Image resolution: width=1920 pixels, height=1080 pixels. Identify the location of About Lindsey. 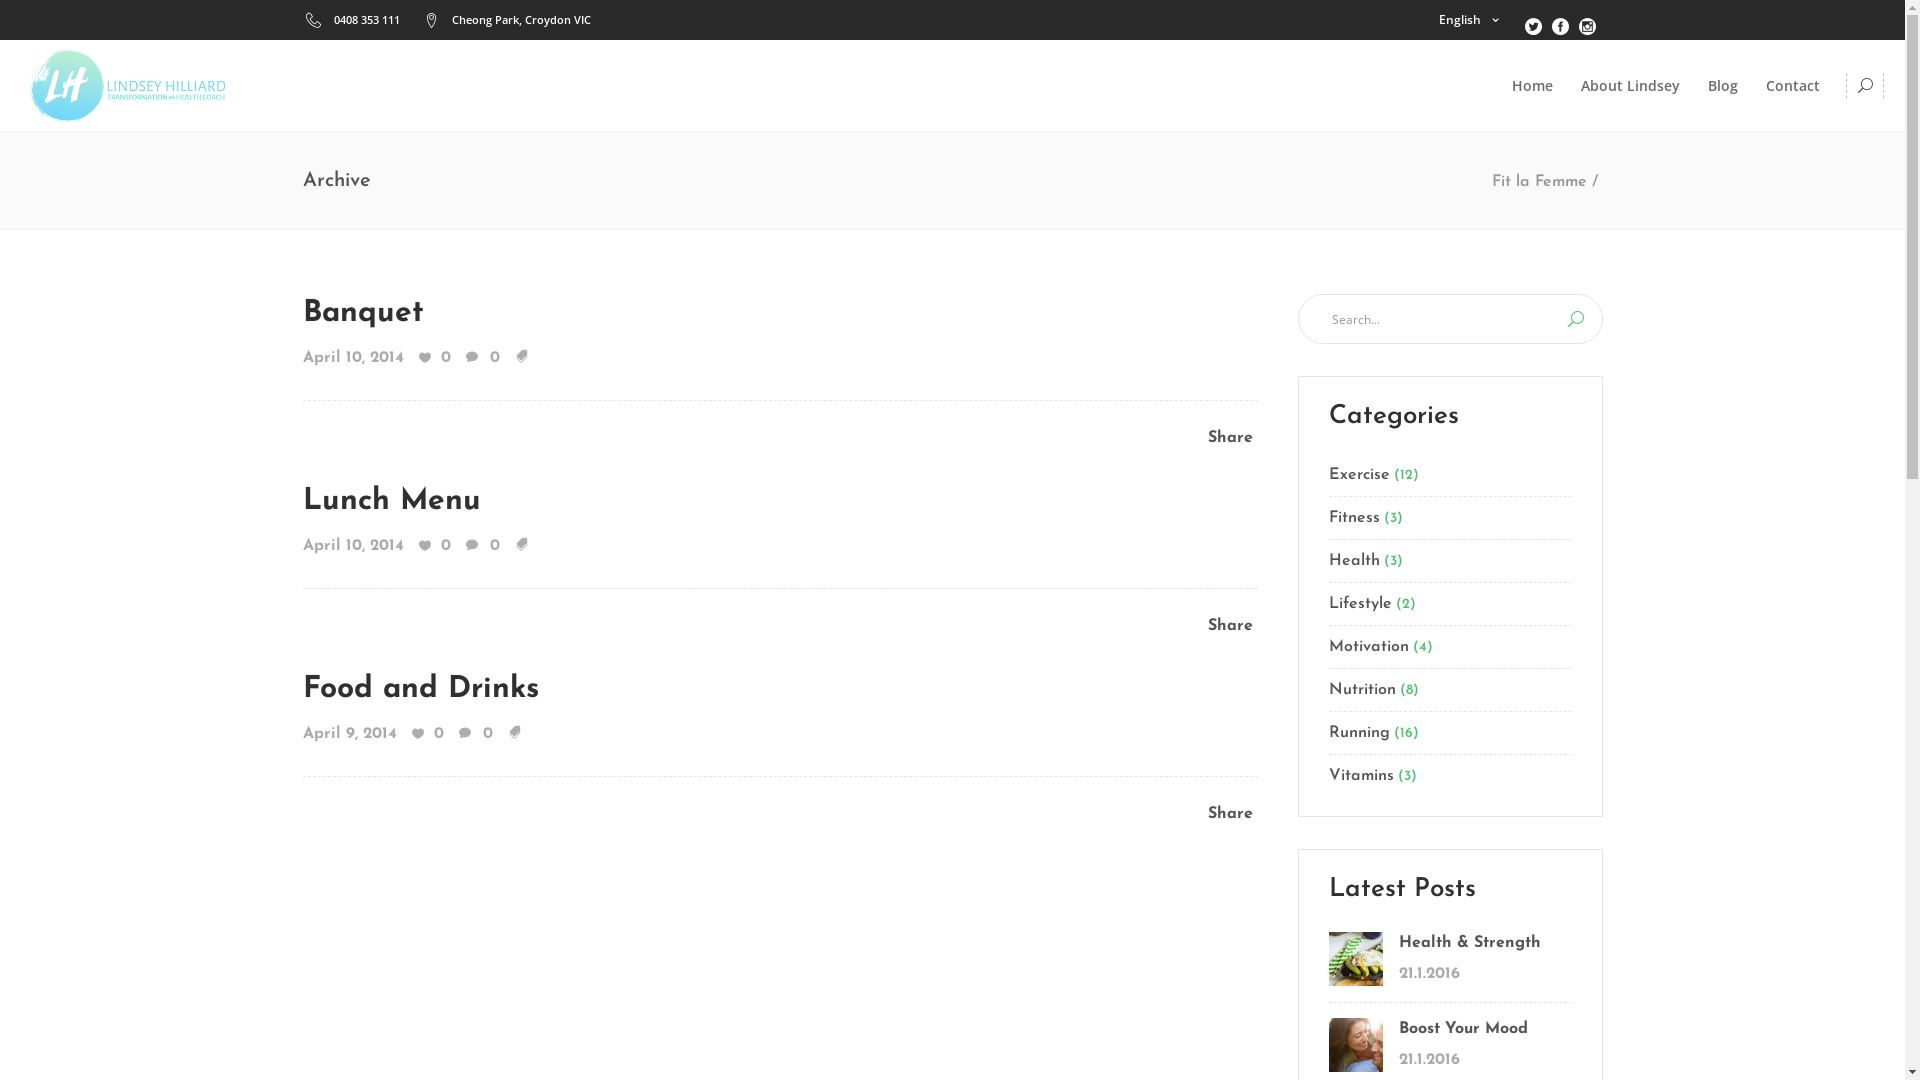
(1630, 86).